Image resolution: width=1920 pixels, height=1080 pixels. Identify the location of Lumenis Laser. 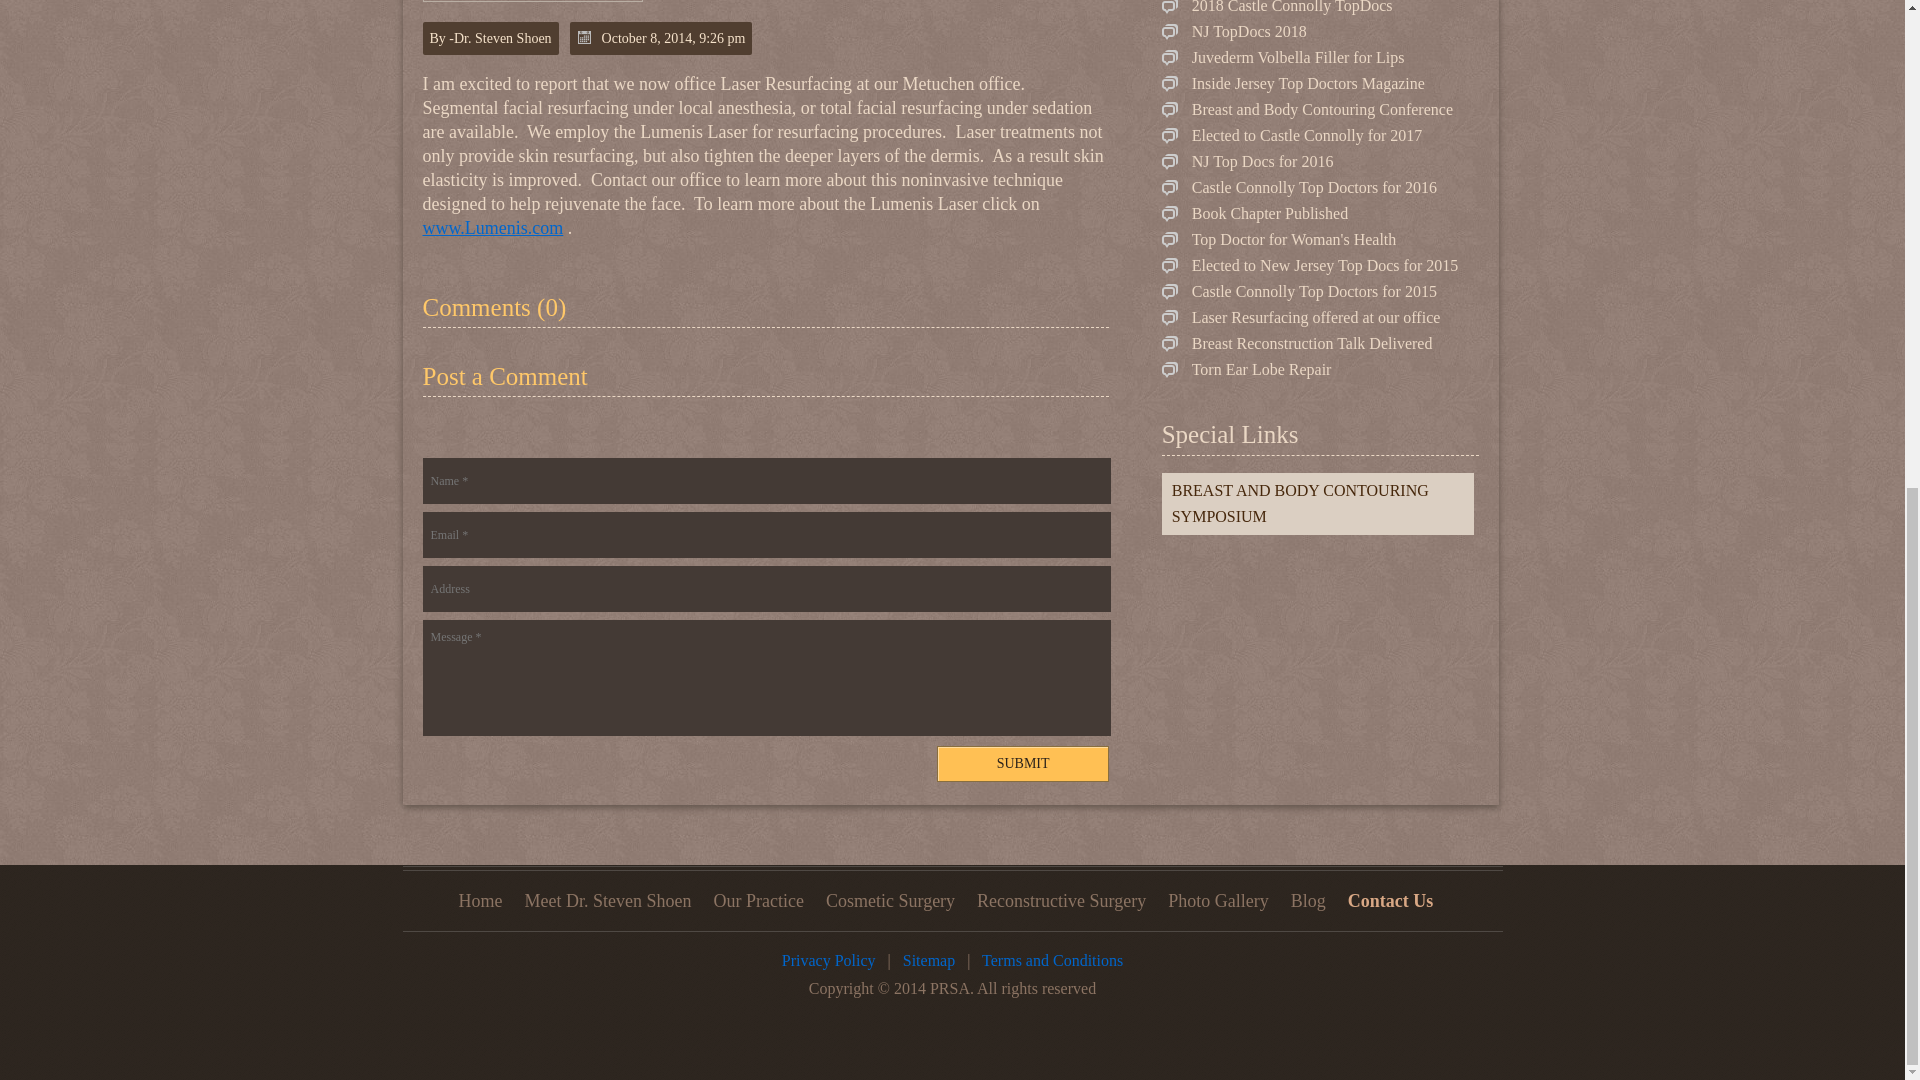
(492, 228).